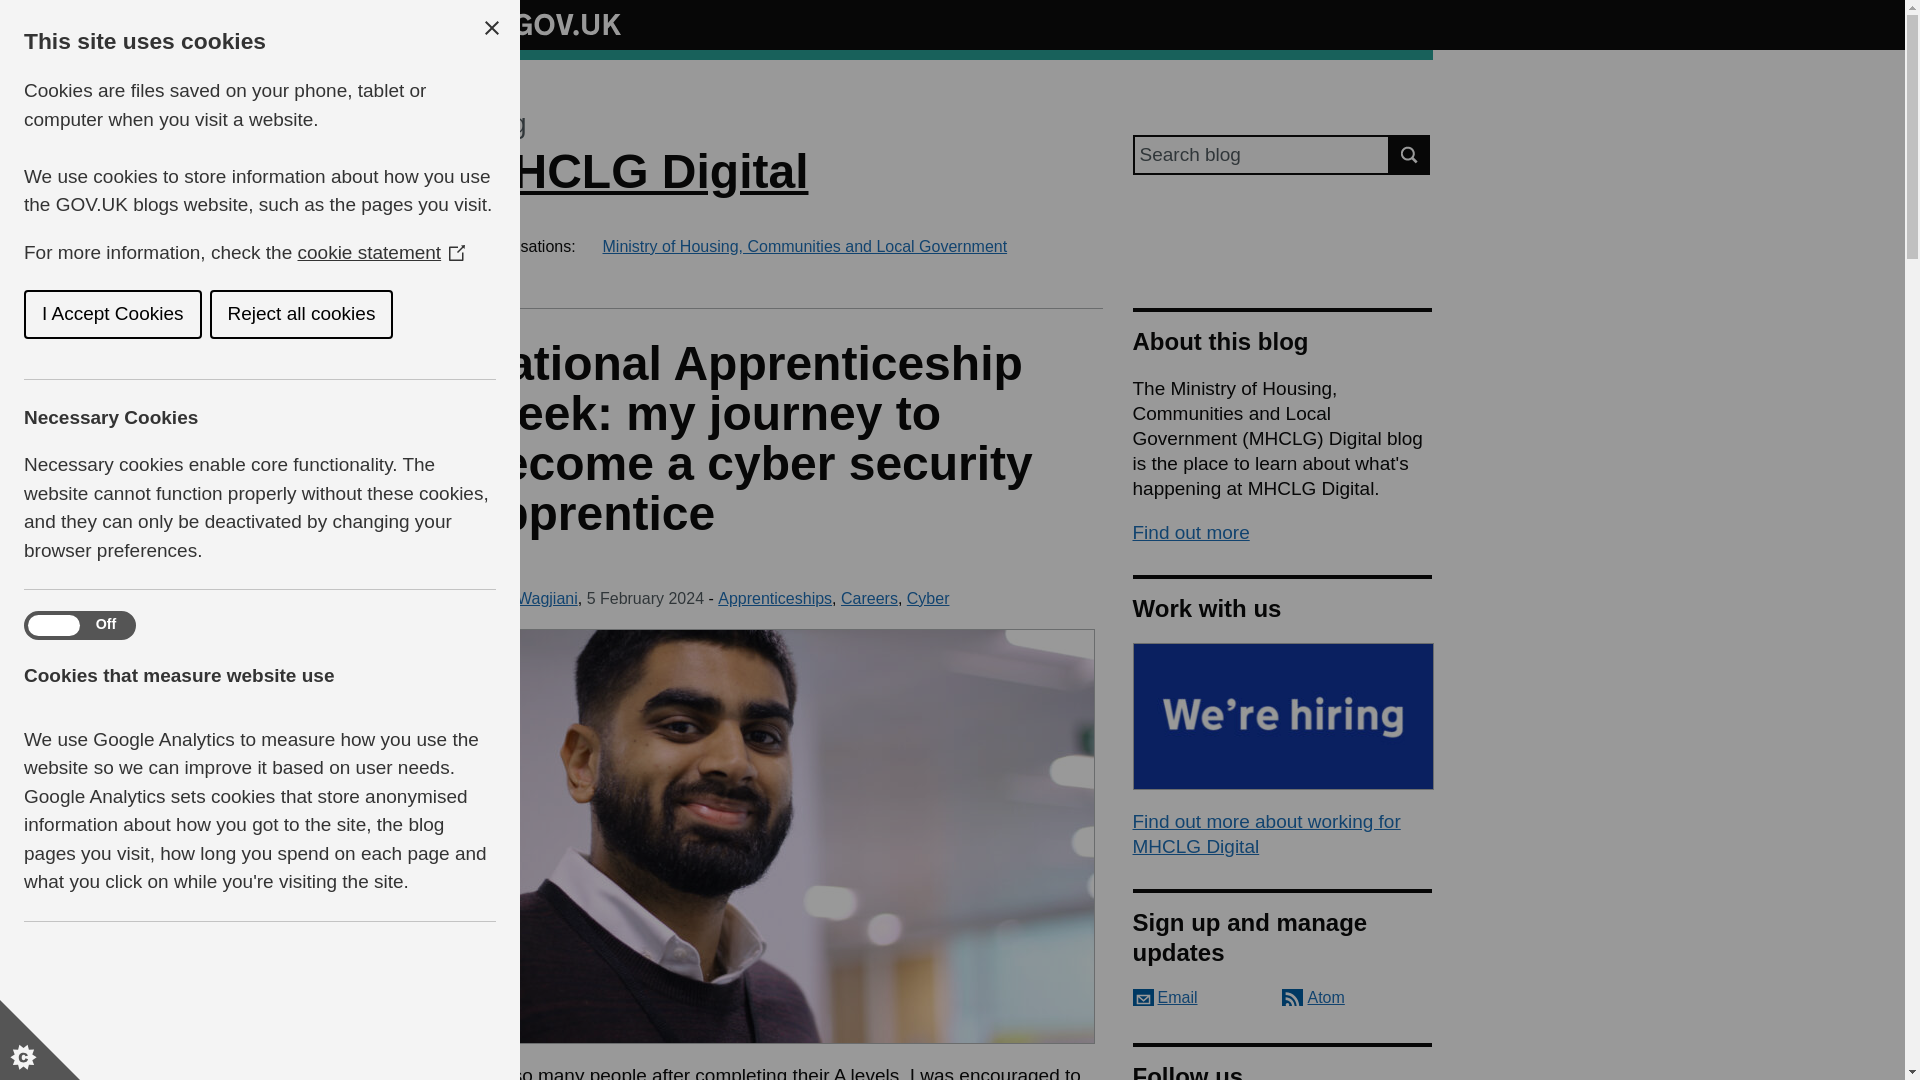 The image size is (1920, 1080). What do you see at coordinates (546, 21) in the screenshot?
I see `GOV.UK` at bounding box center [546, 21].